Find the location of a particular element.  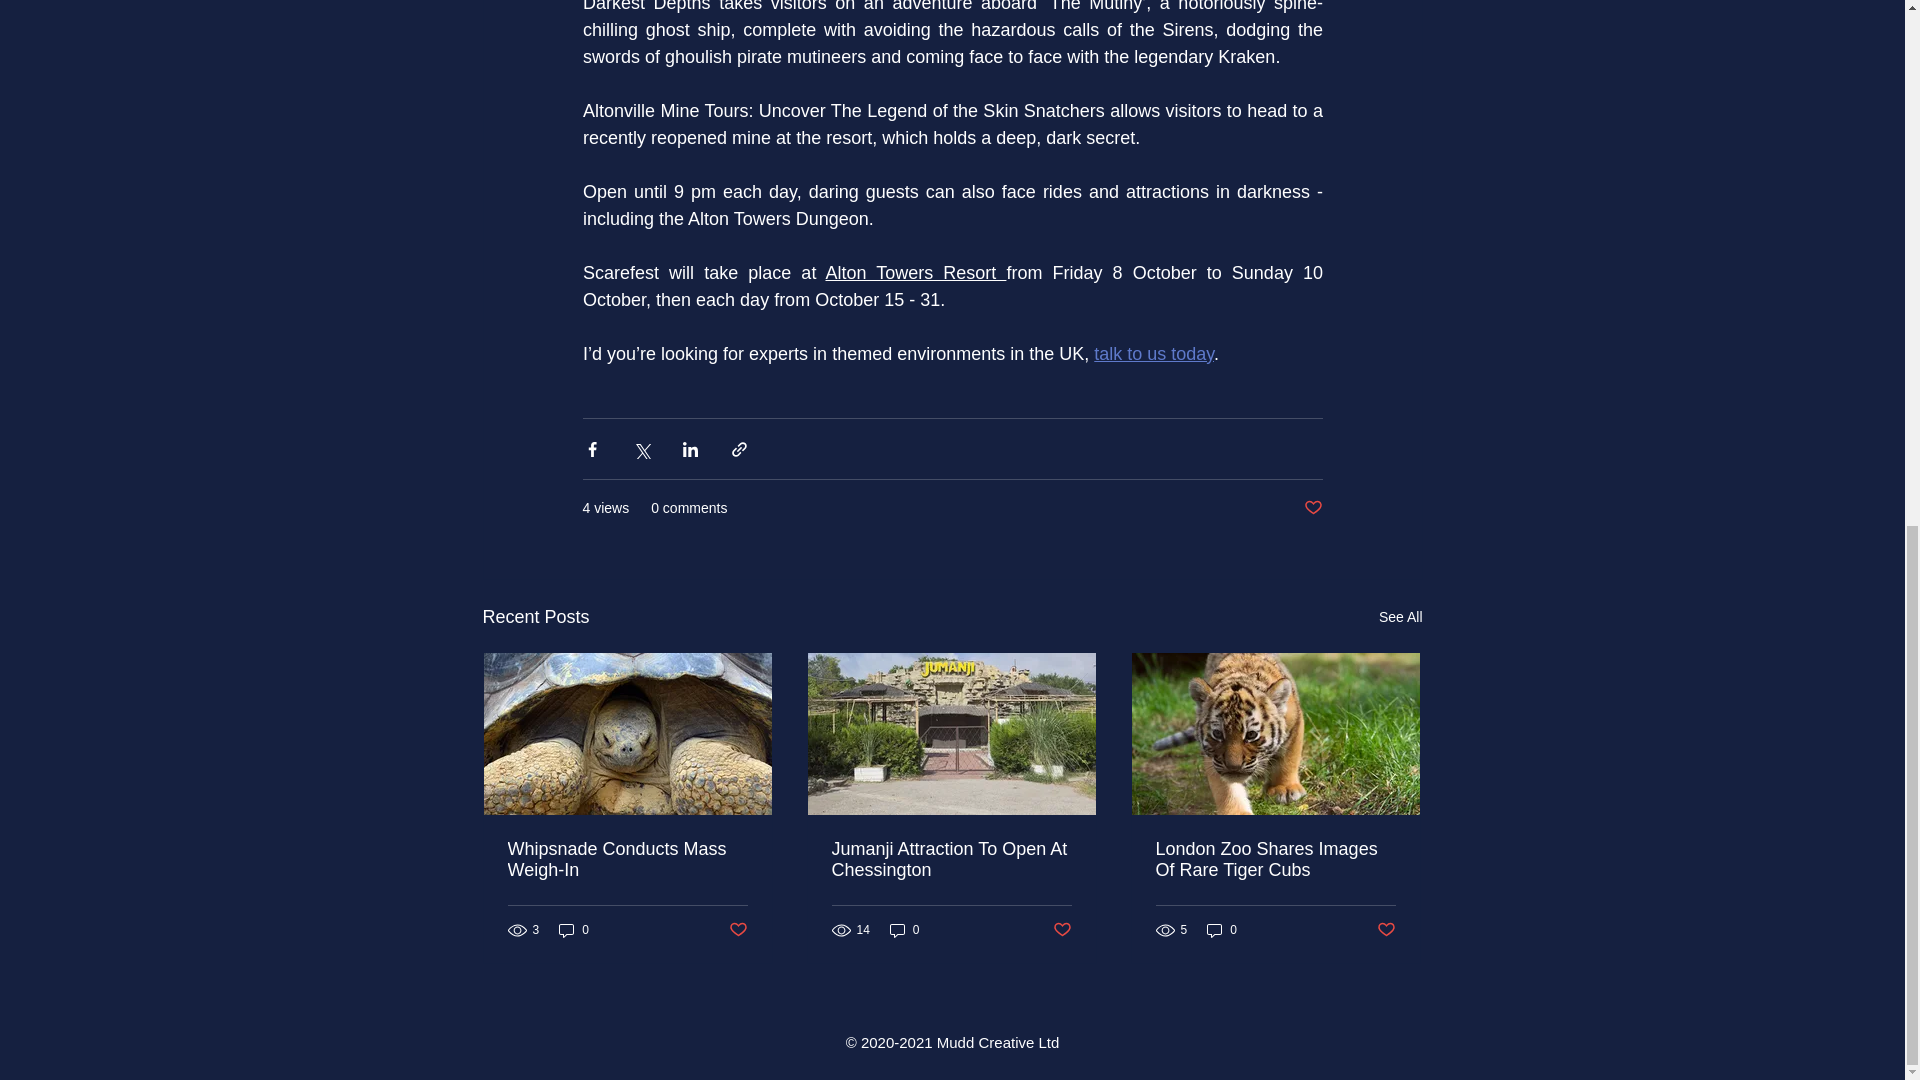

Jumanji Attraction To Open At Chessington is located at coordinates (951, 860).